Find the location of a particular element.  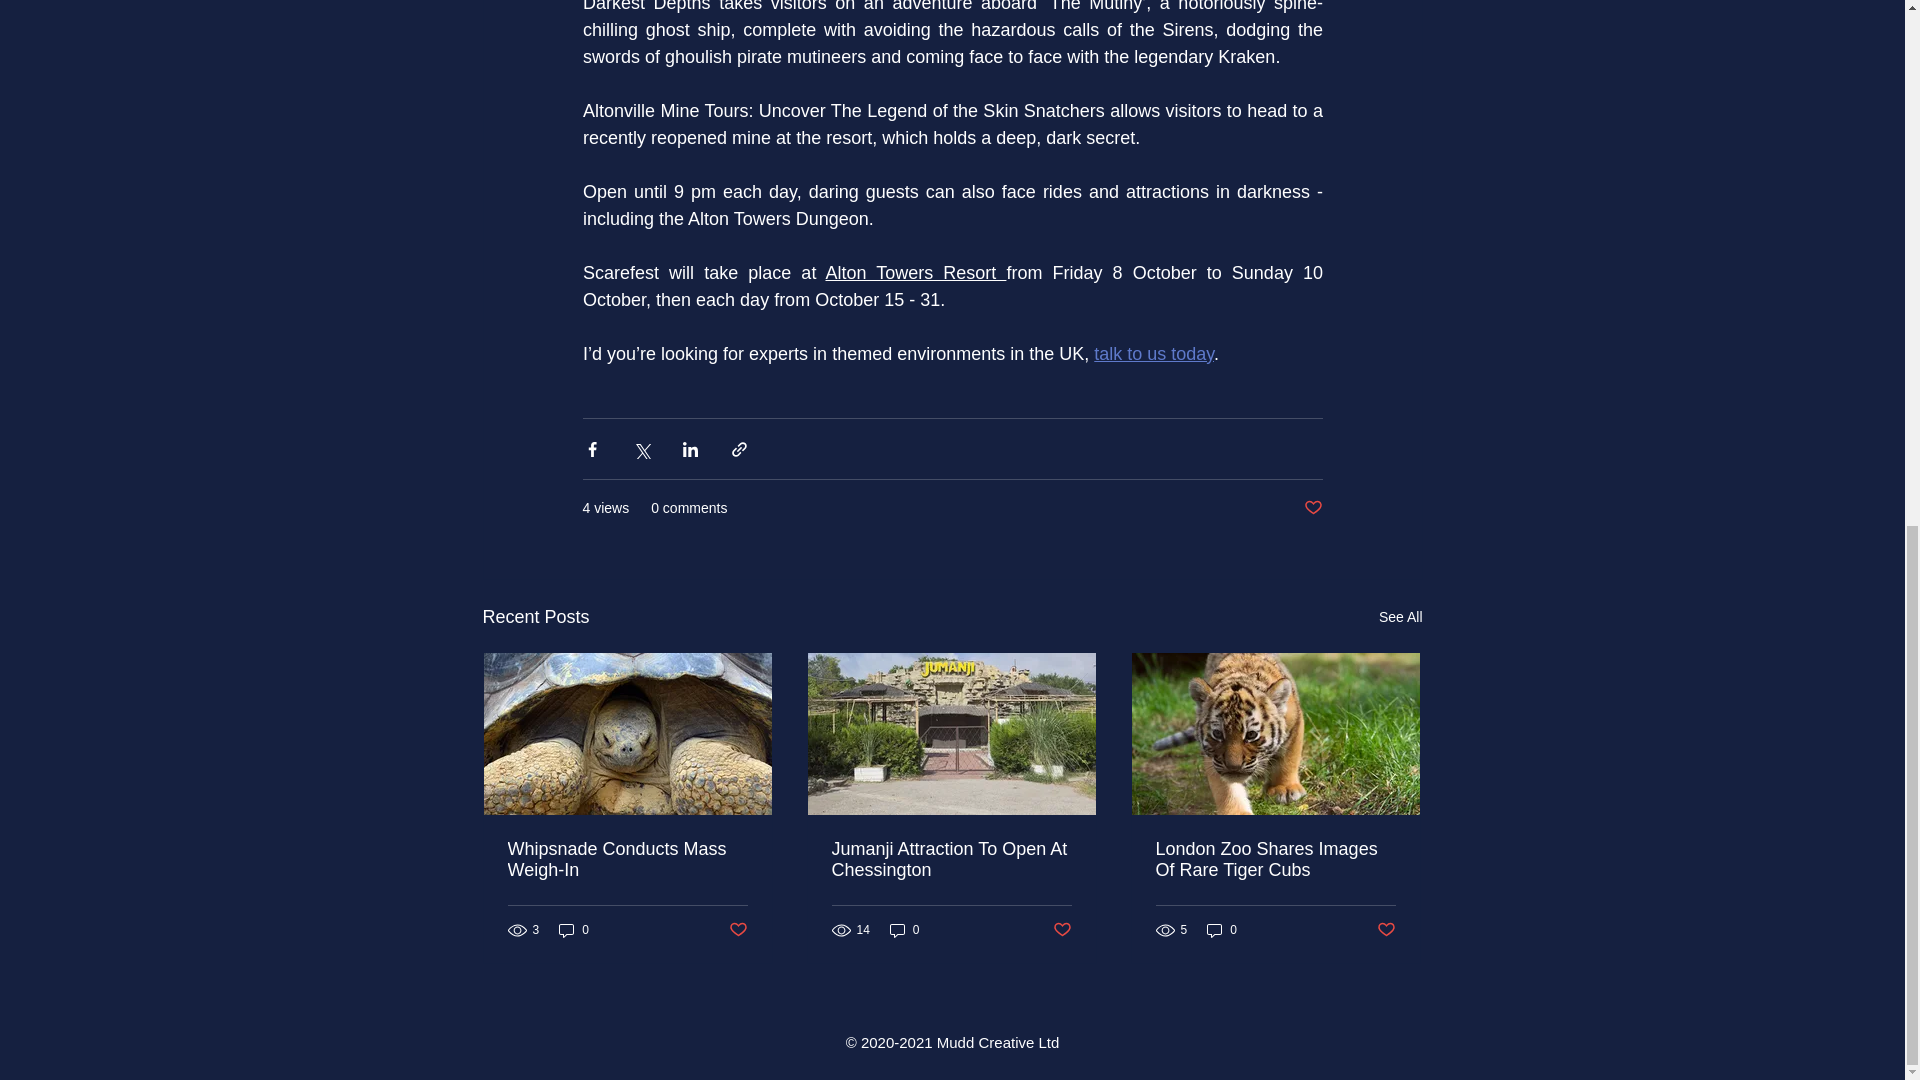

Jumanji Attraction To Open At Chessington is located at coordinates (951, 860).